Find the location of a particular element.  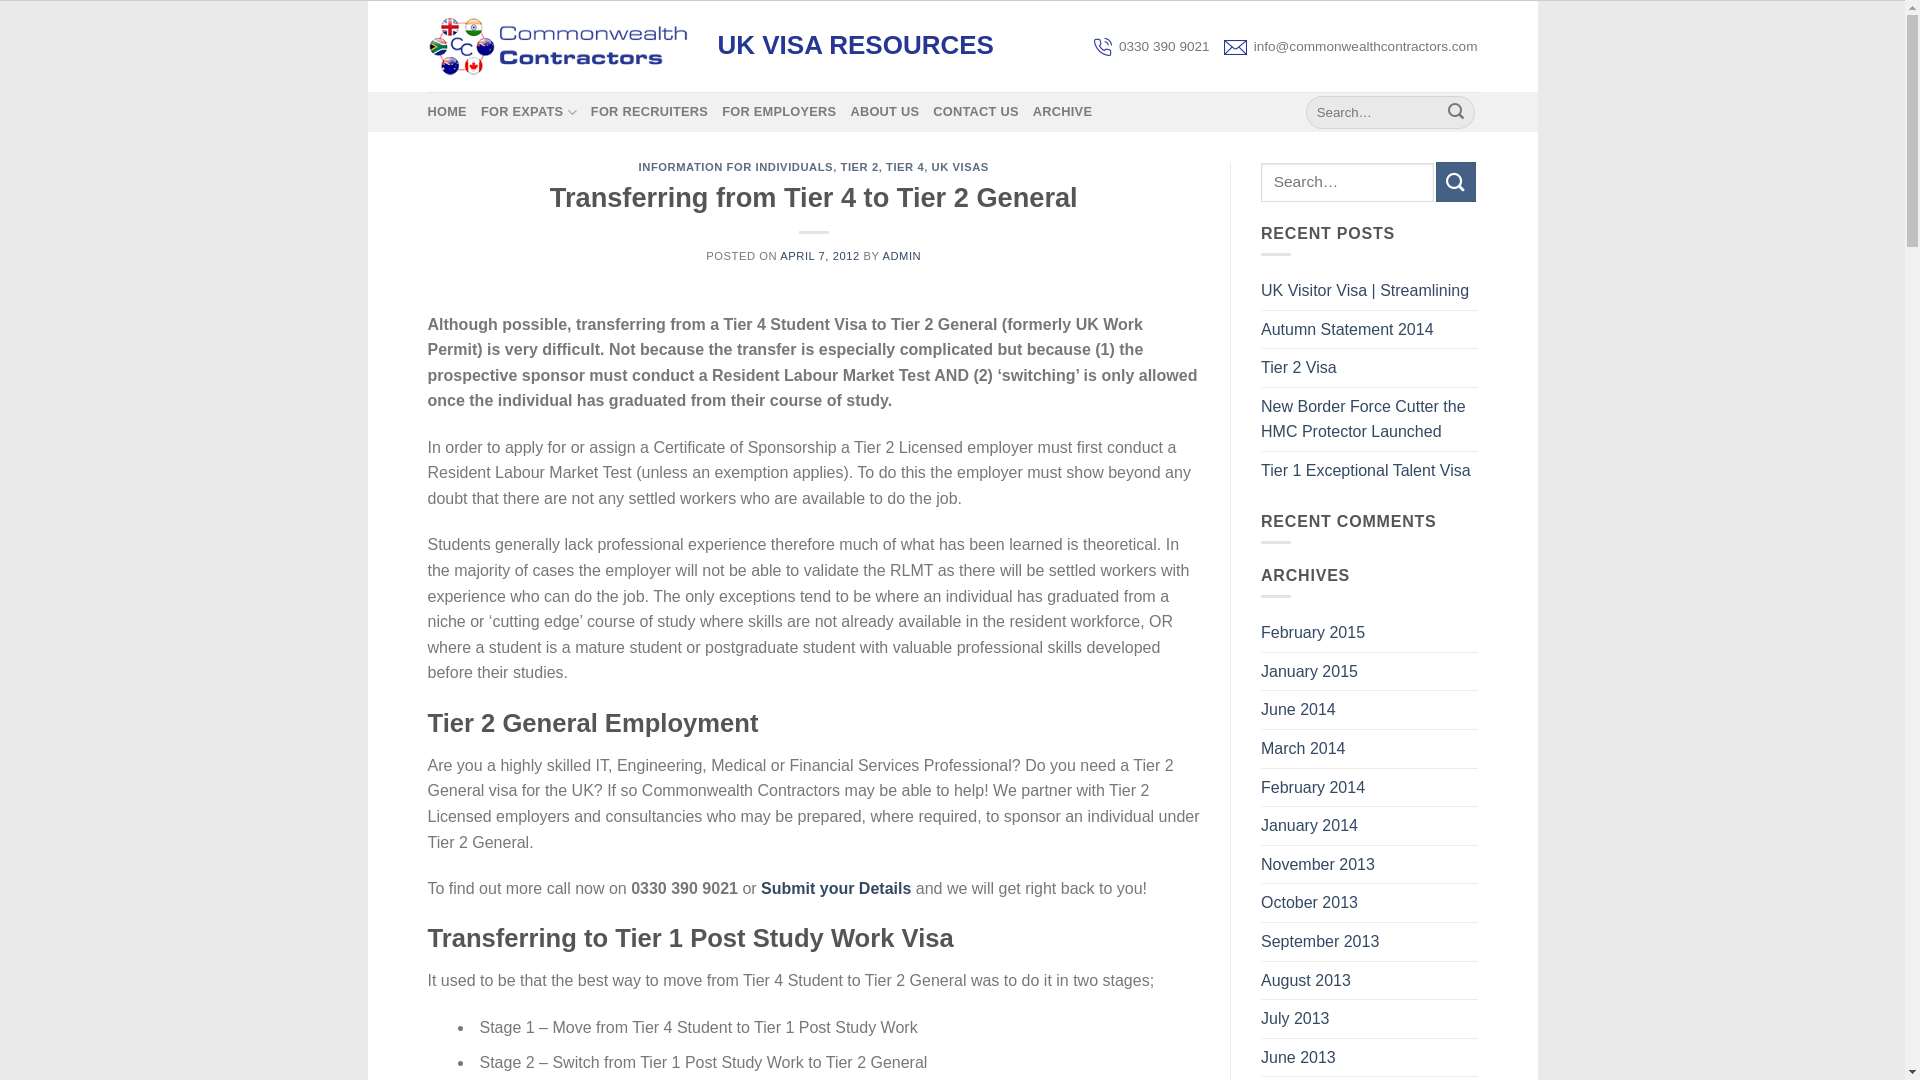

UK VISAS is located at coordinates (960, 166).